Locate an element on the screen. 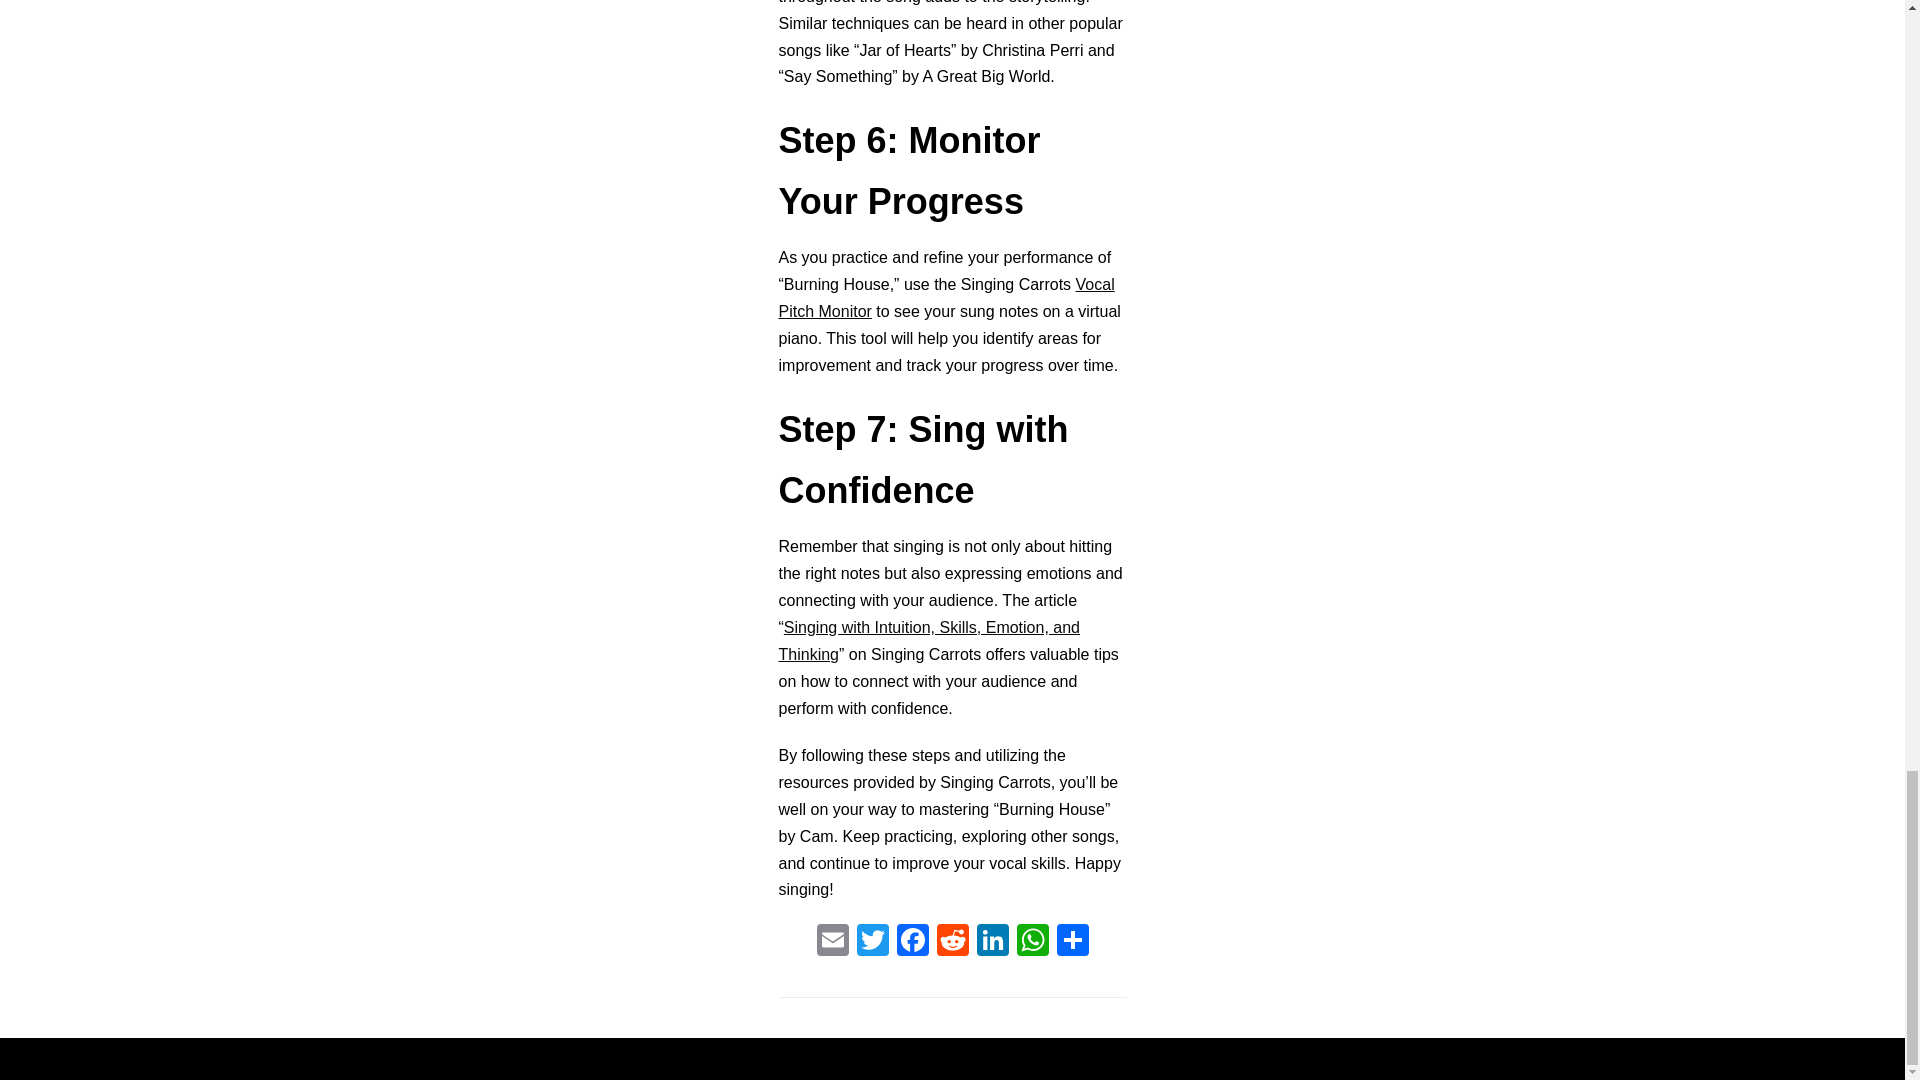 The image size is (1920, 1080). Singing with Intuition, Skills, Emotion, and Thinking is located at coordinates (928, 640).